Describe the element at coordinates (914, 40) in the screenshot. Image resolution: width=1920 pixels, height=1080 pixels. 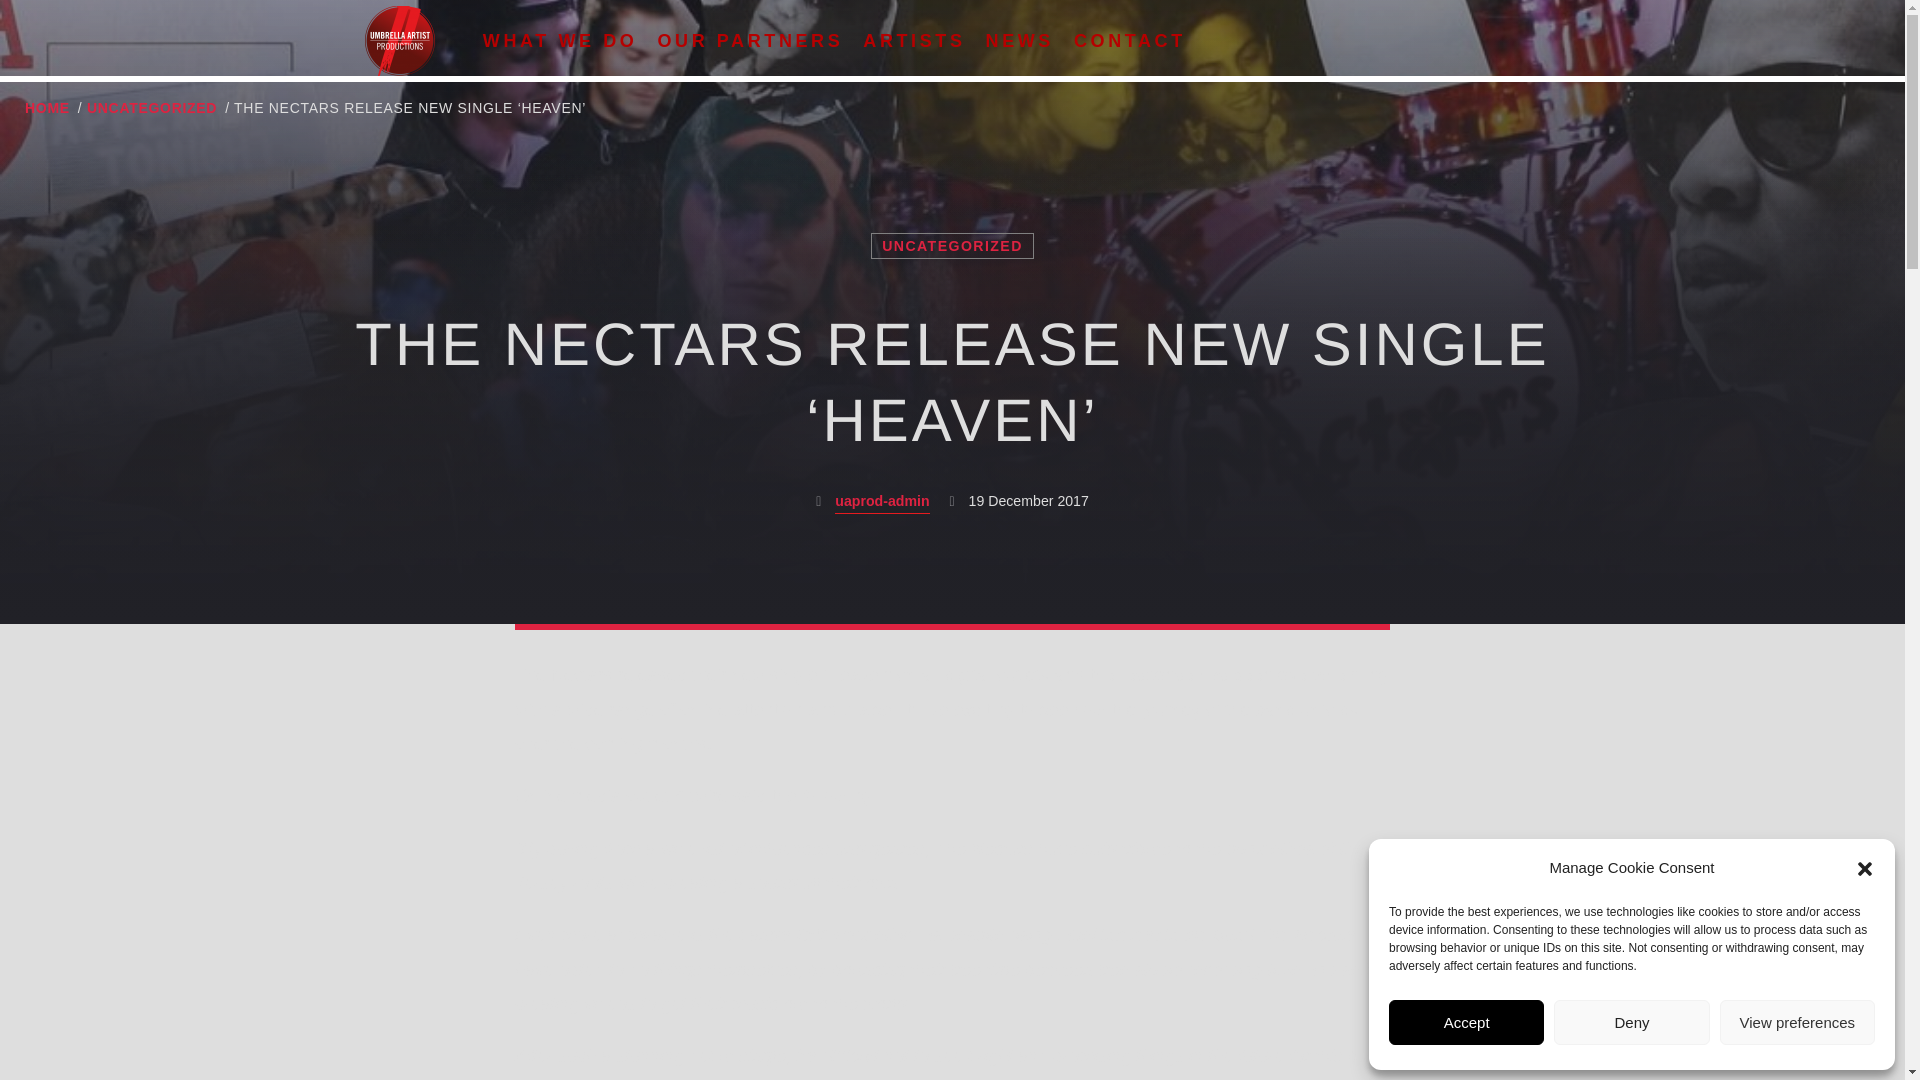
I see `ARTISTS` at that location.